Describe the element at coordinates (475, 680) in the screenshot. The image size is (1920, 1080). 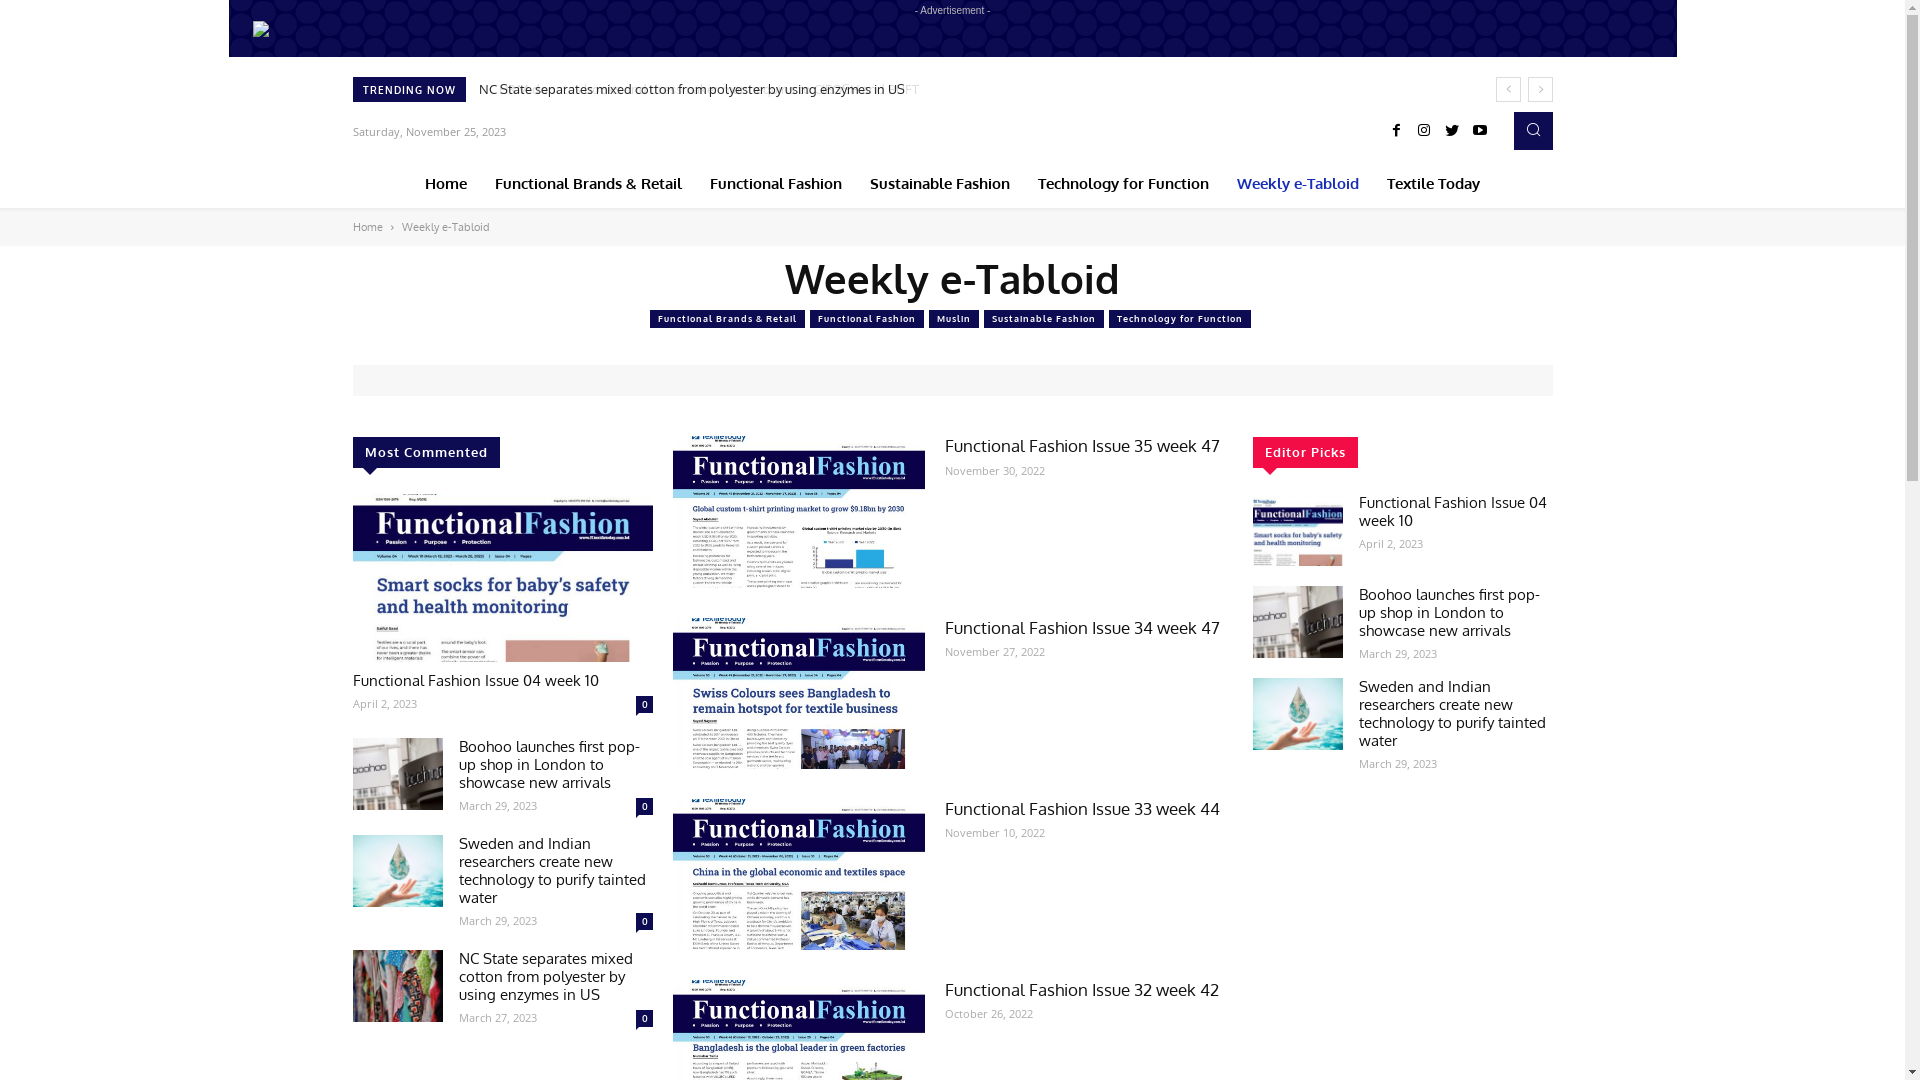
I see `Functional Fashion Issue 04 week 10` at that location.